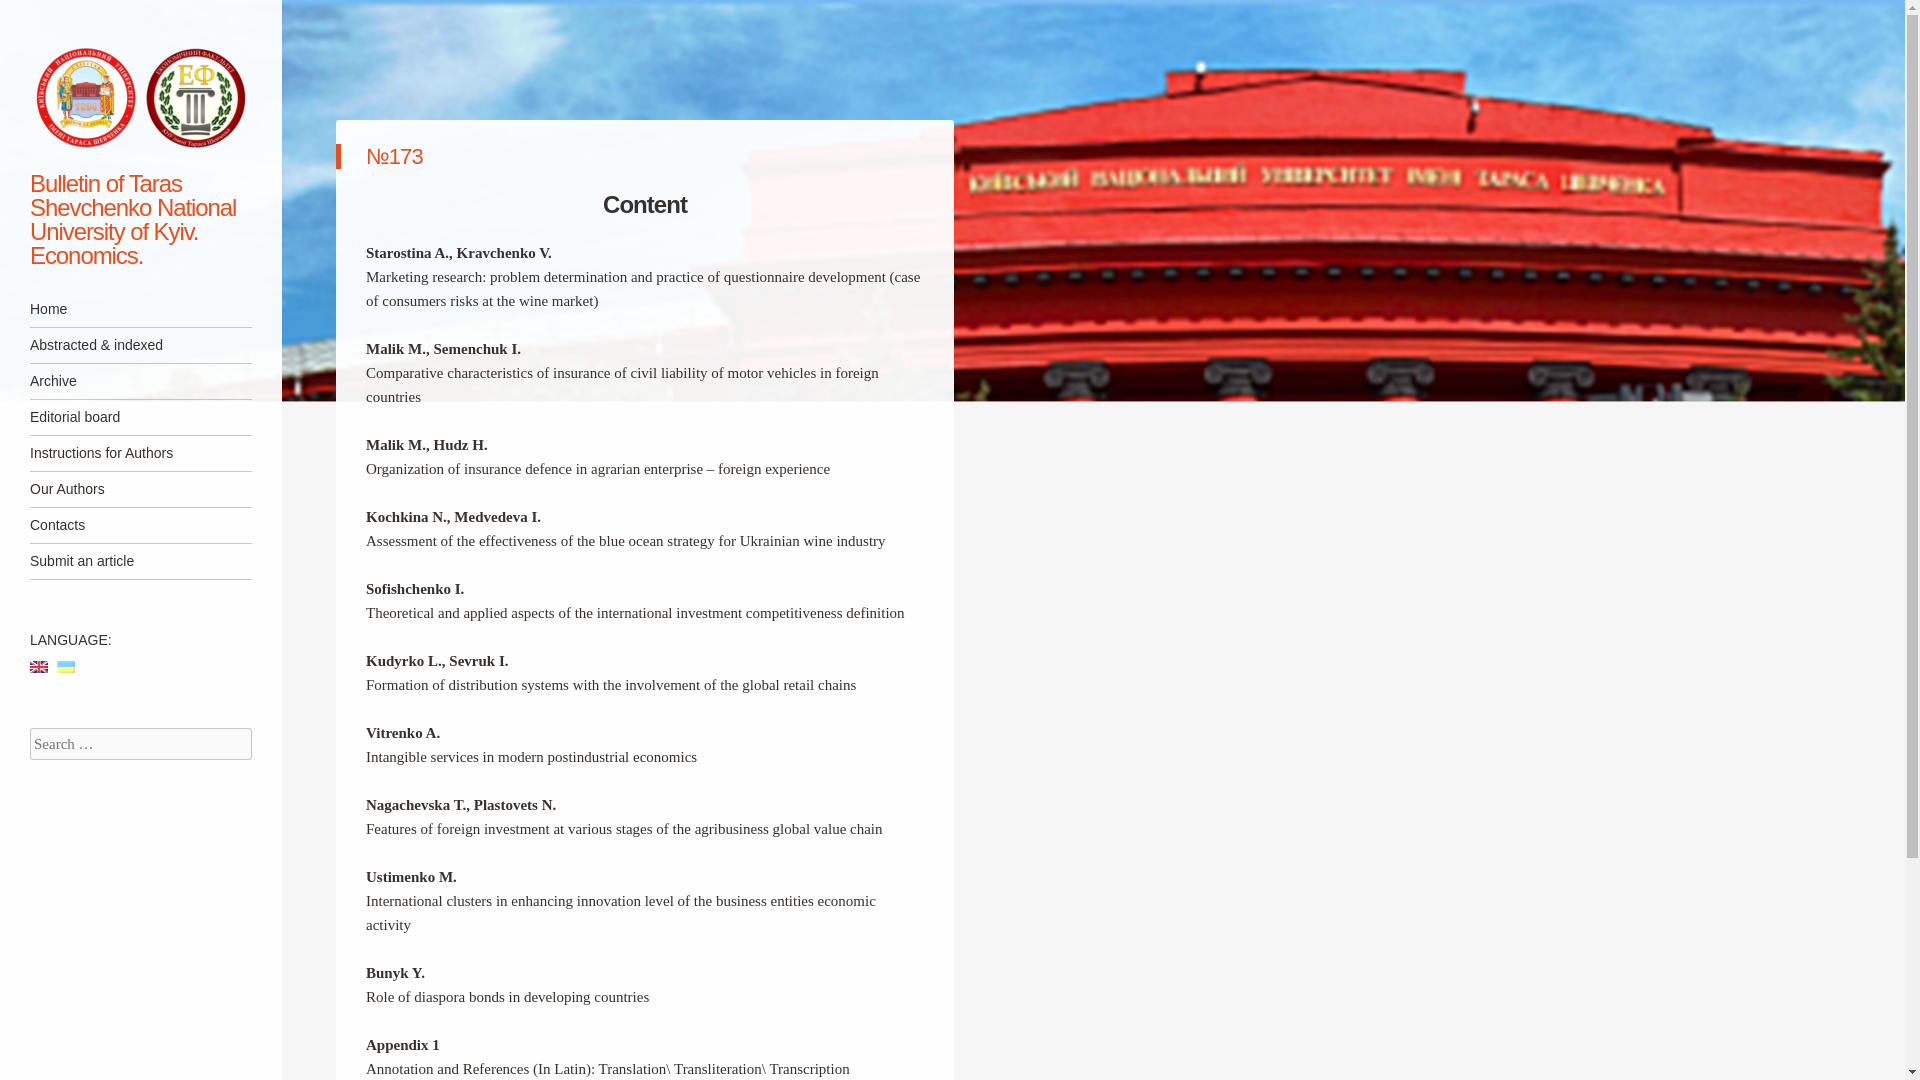 This screenshot has width=1920, height=1080. What do you see at coordinates (140, 309) in the screenshot?
I see `Home` at bounding box center [140, 309].